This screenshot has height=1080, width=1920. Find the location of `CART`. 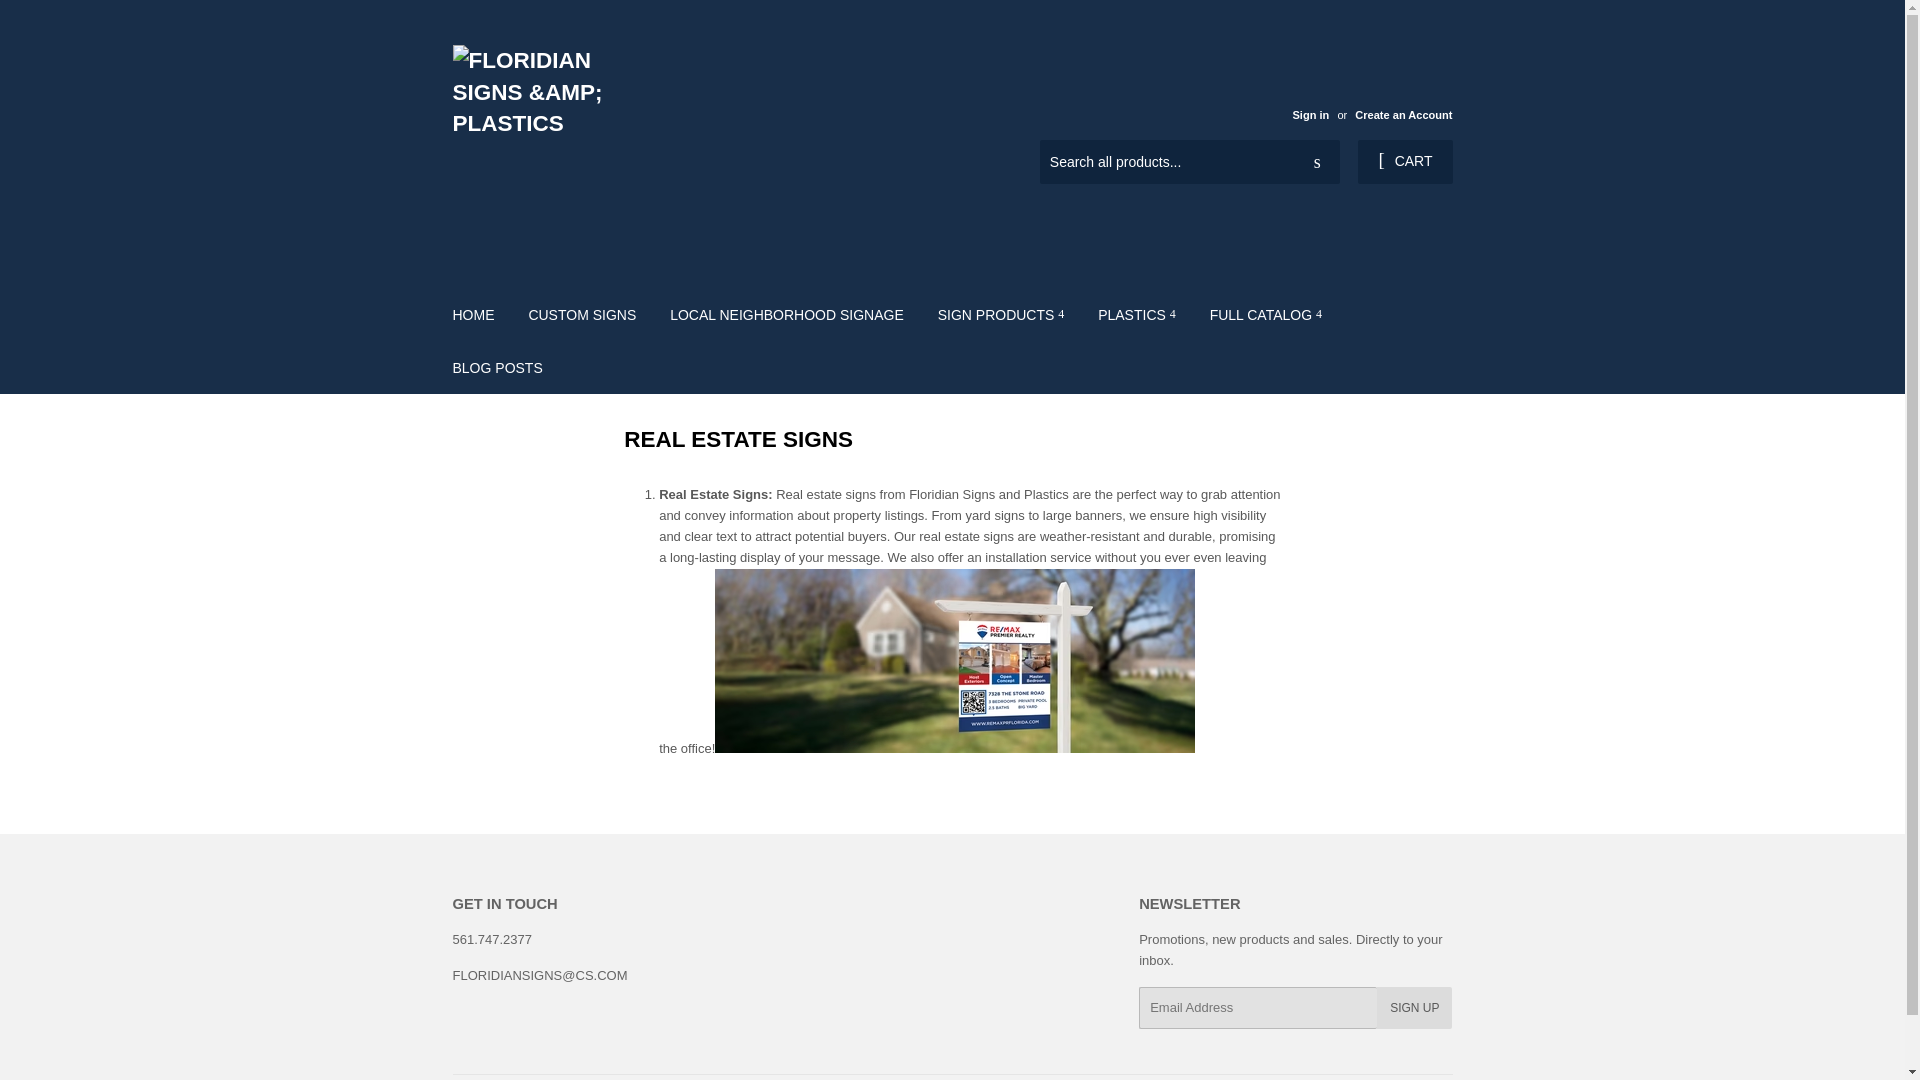

CART is located at coordinates (1404, 162).